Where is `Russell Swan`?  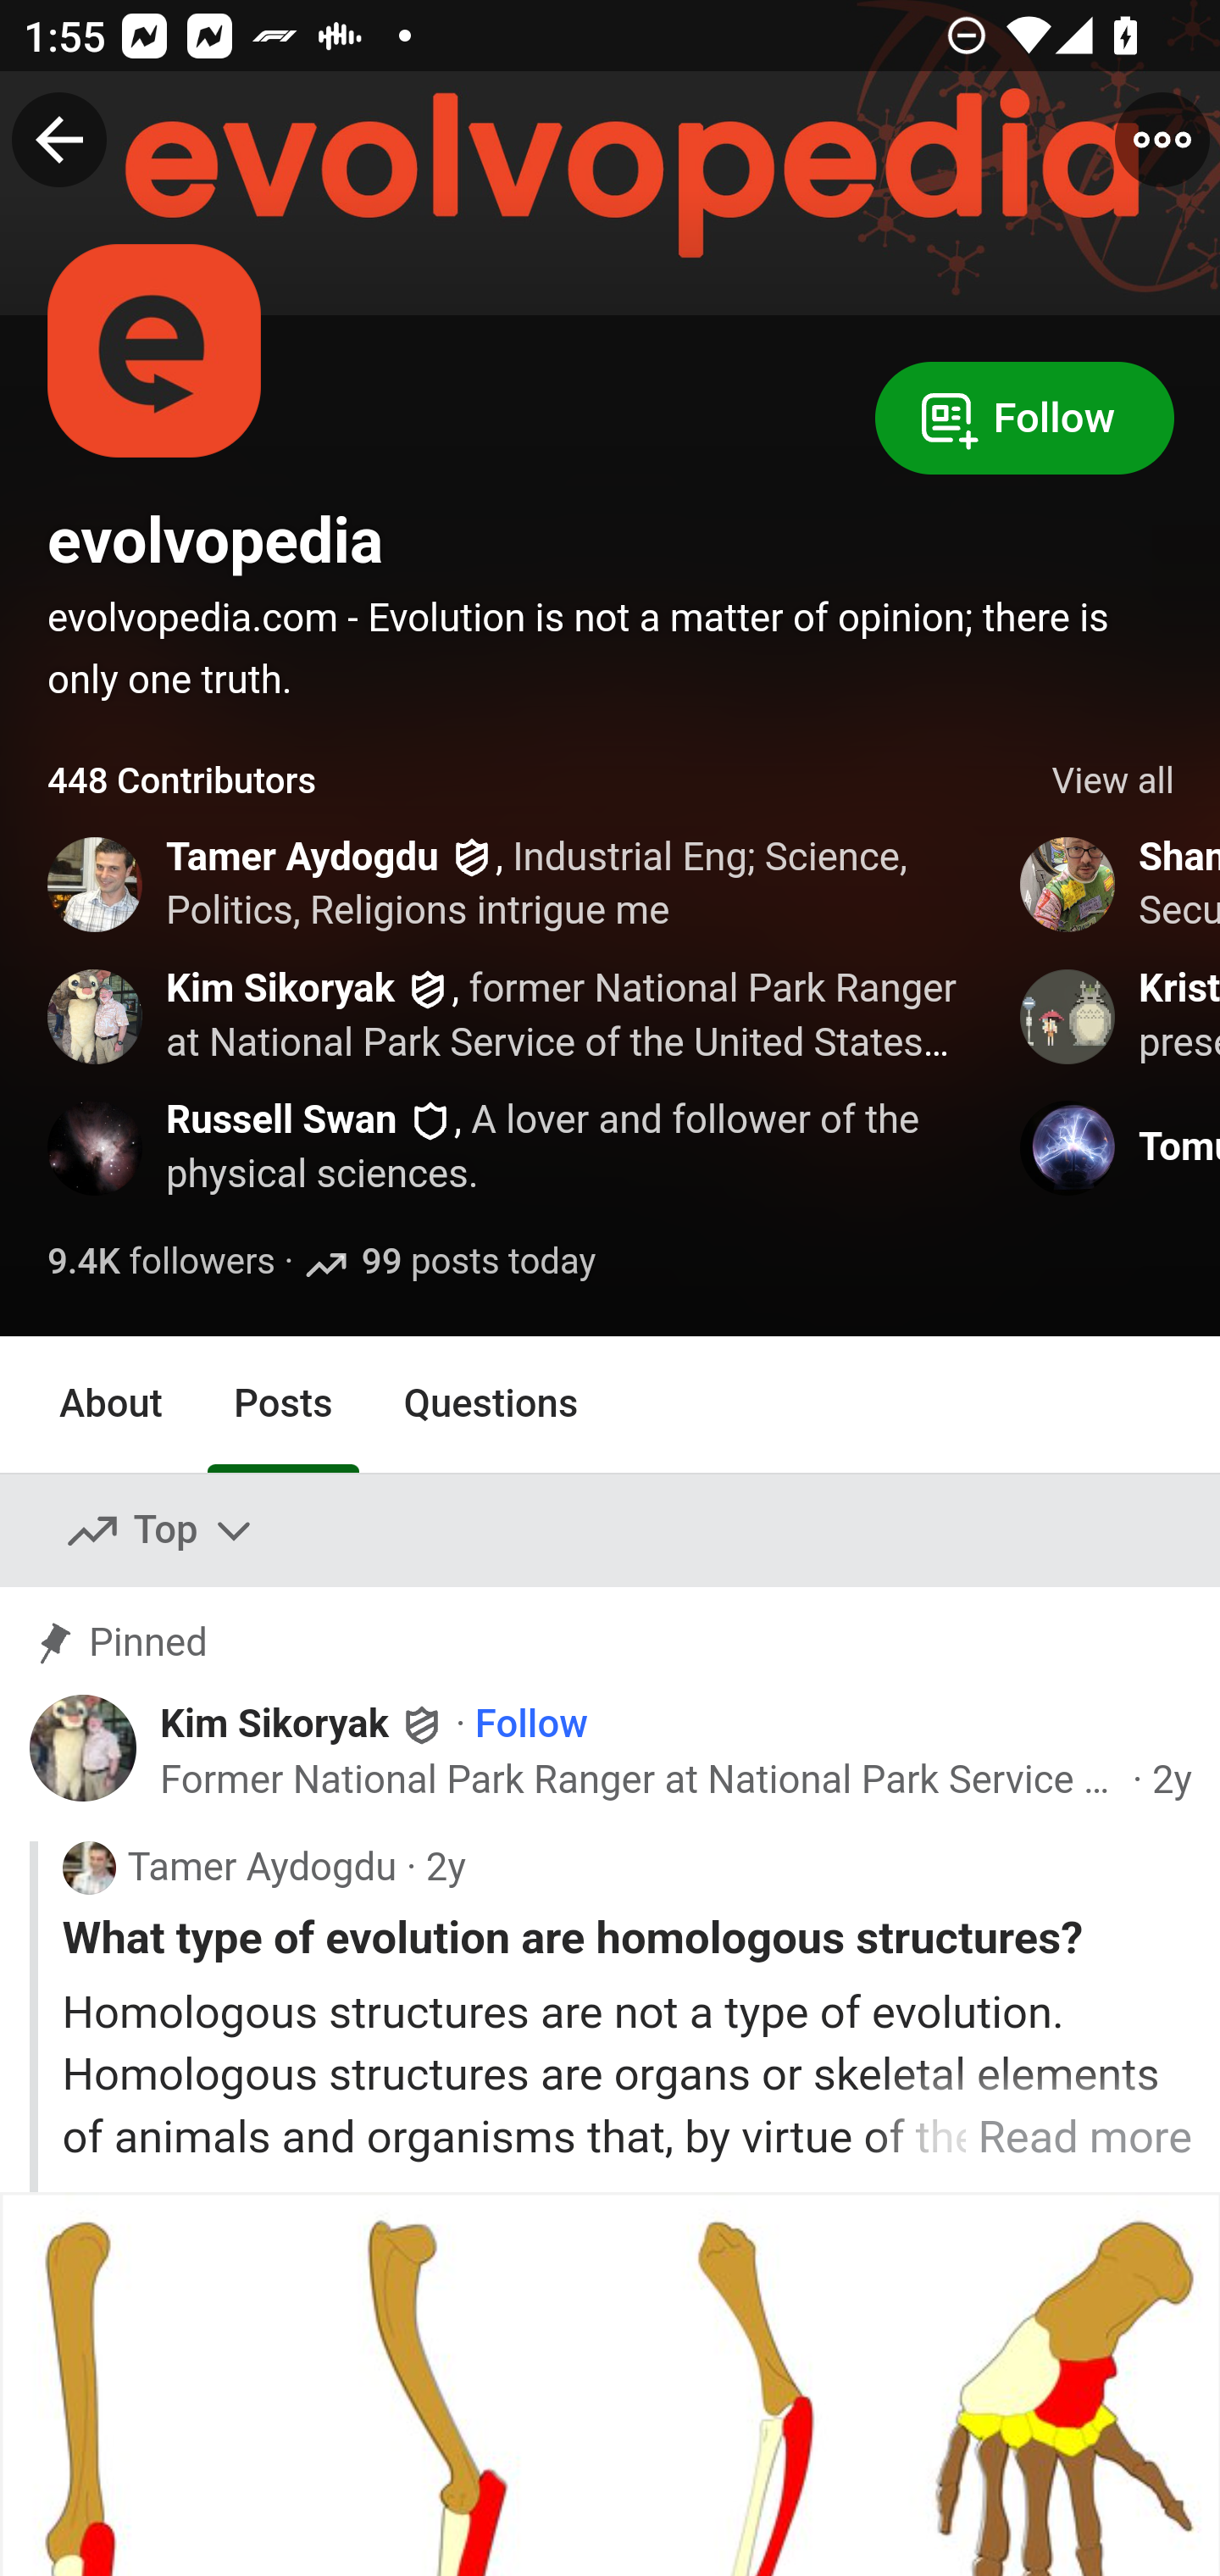 Russell Swan is located at coordinates (281, 1121).